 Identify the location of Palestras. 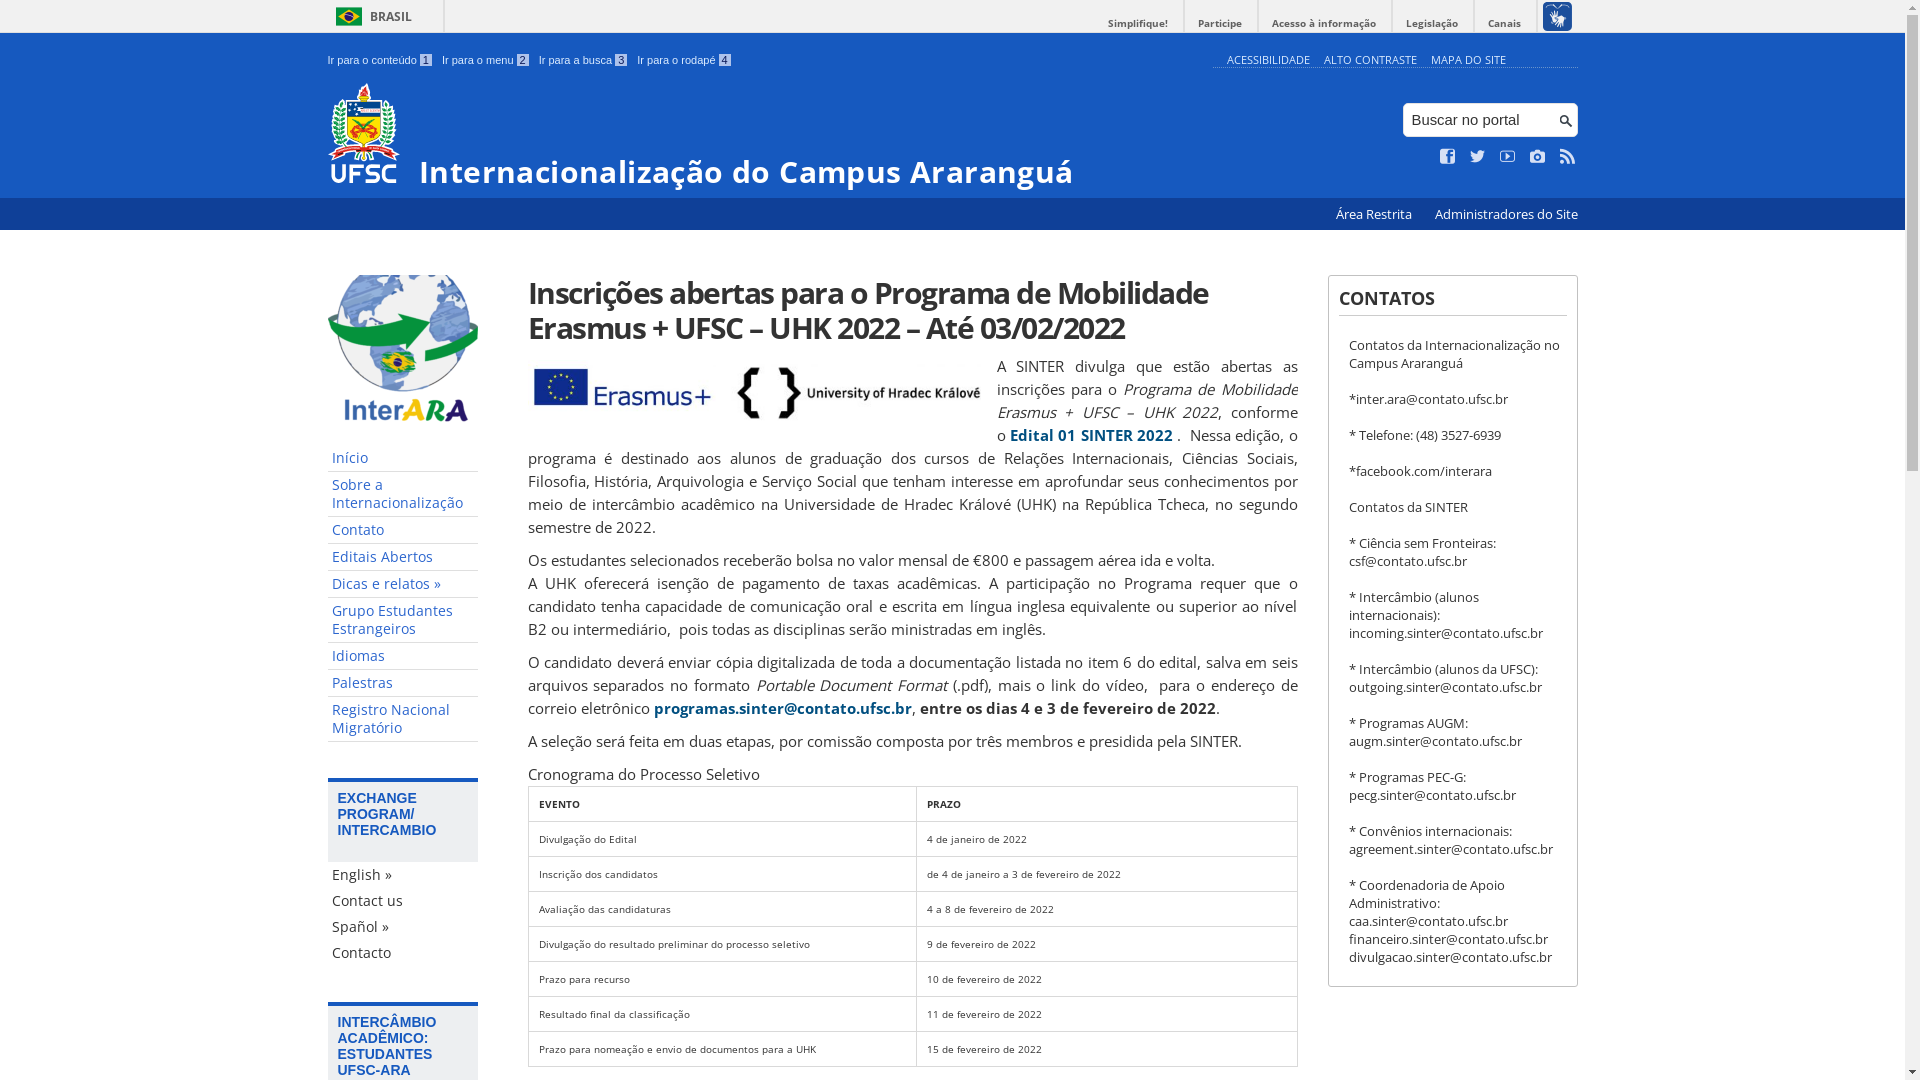
(403, 684).